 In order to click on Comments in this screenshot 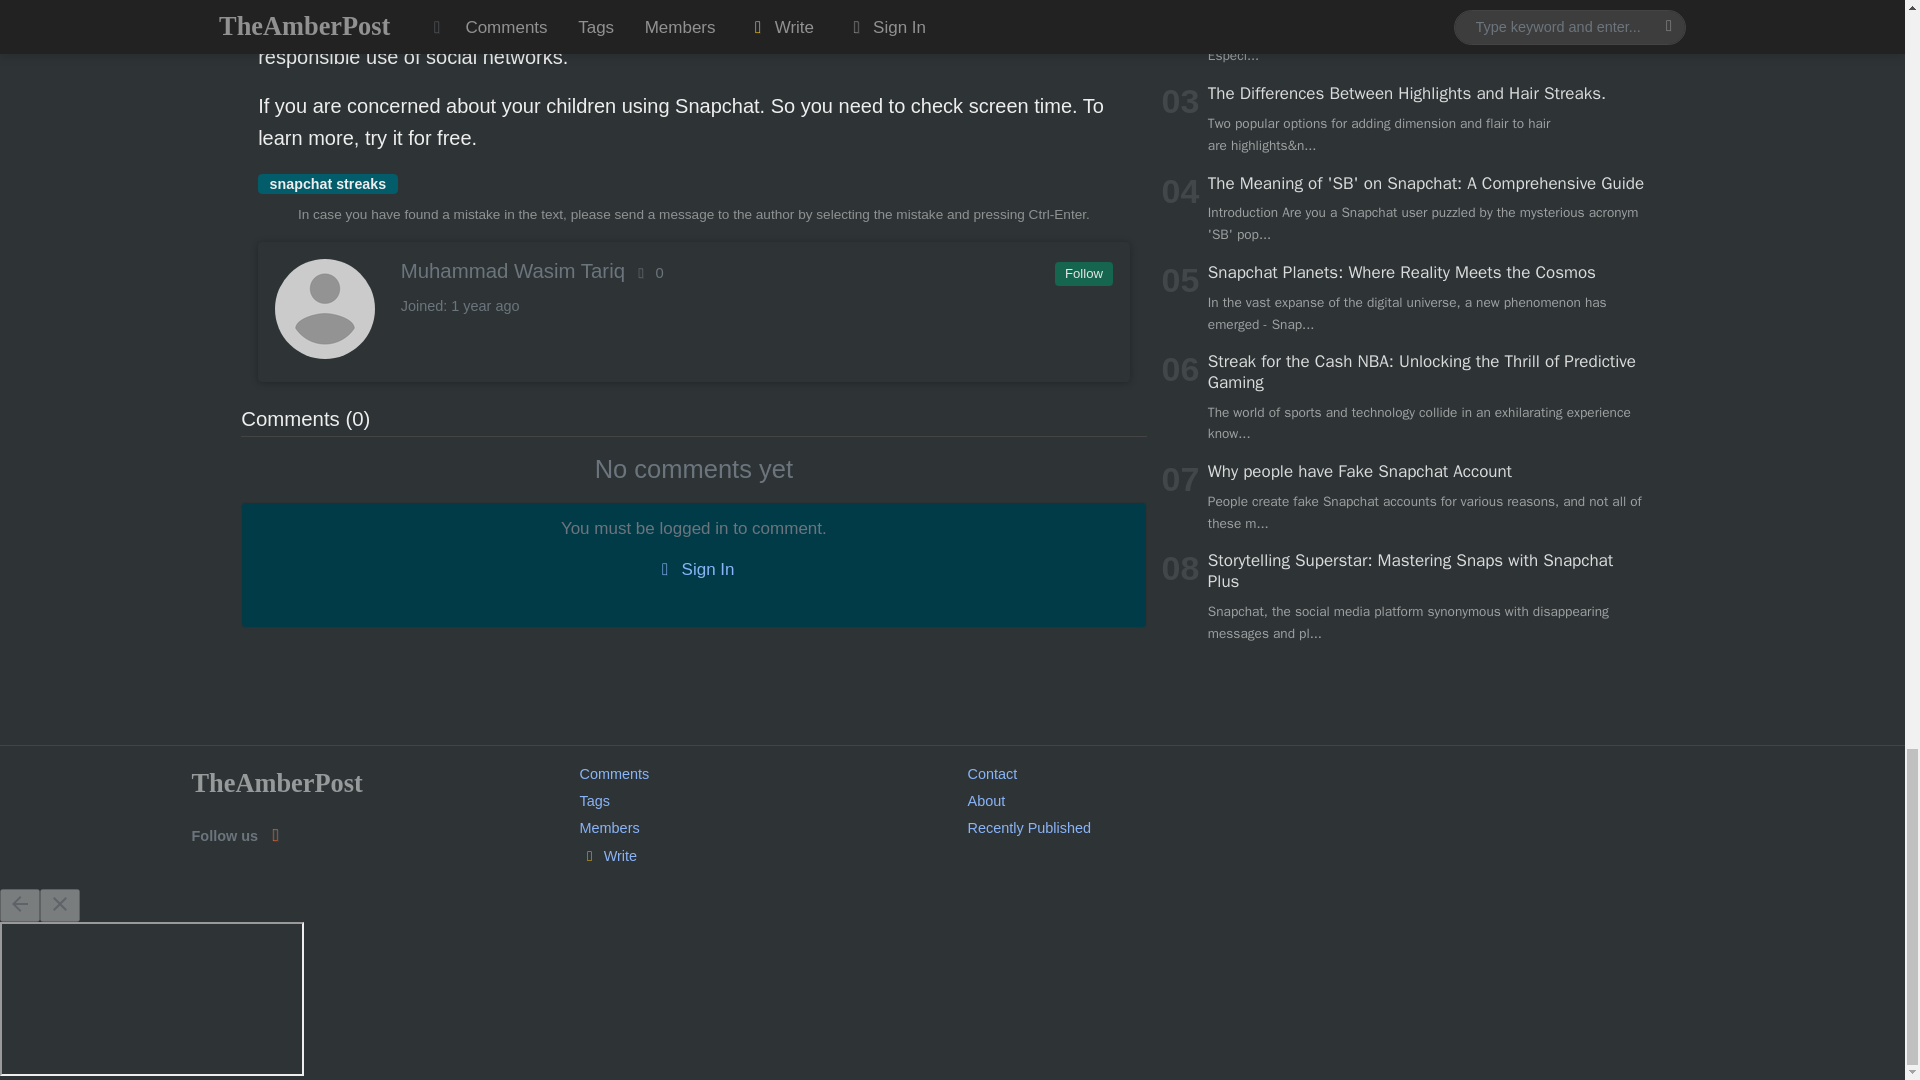, I will do `click(614, 773)`.